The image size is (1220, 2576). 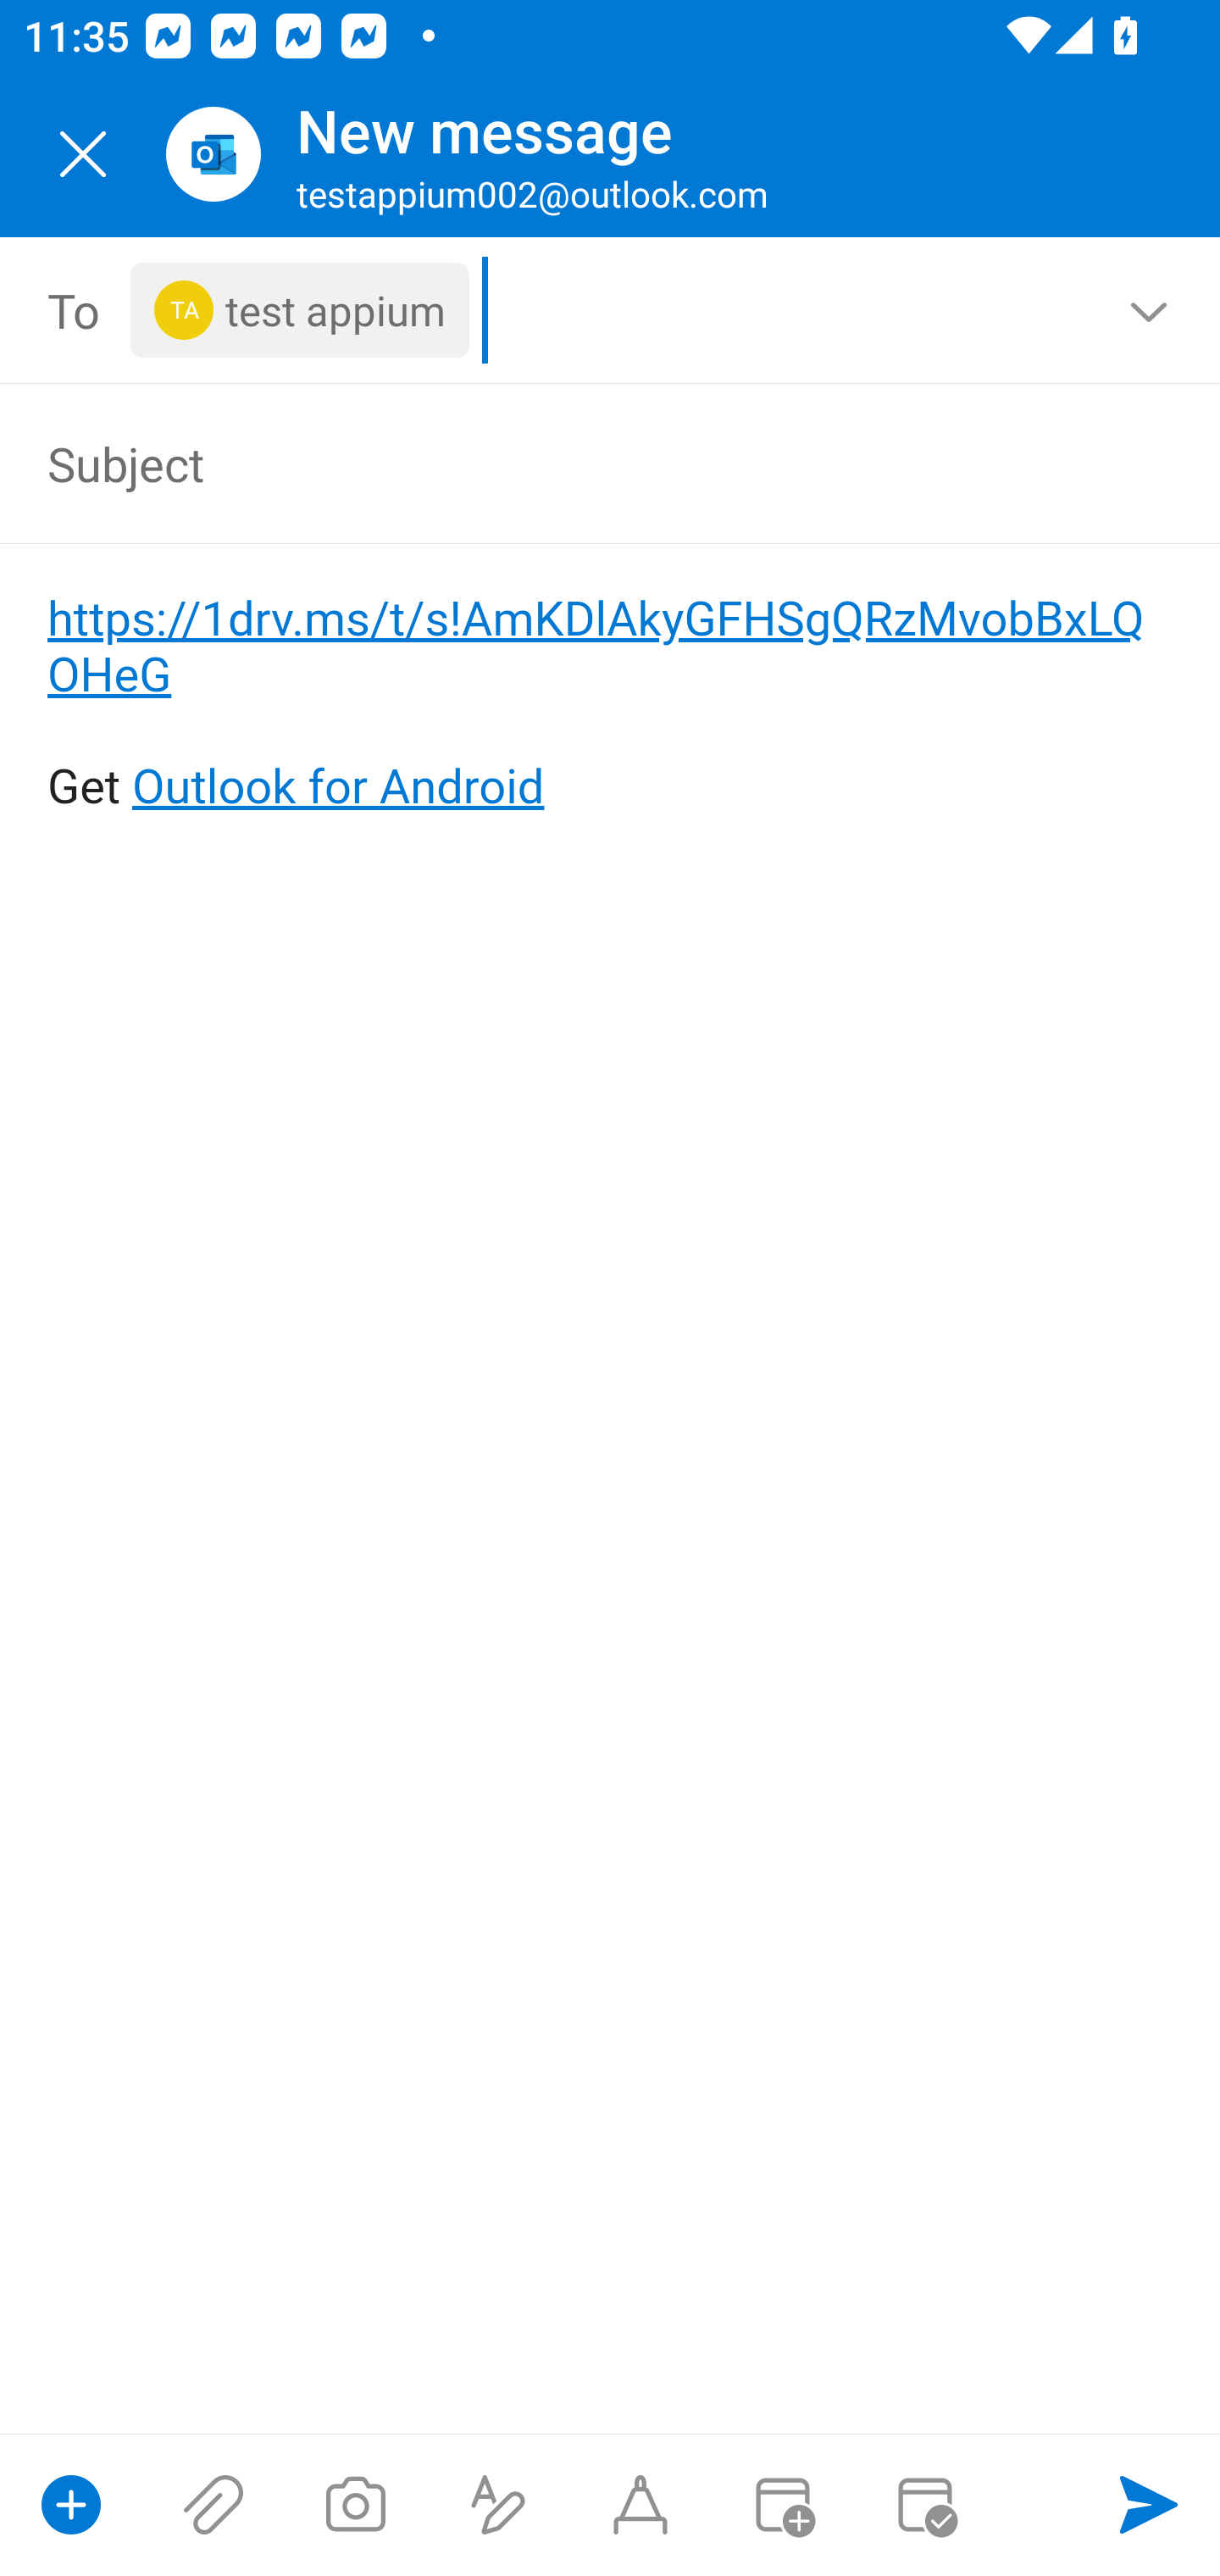 What do you see at coordinates (83, 154) in the screenshot?
I see `Close` at bounding box center [83, 154].